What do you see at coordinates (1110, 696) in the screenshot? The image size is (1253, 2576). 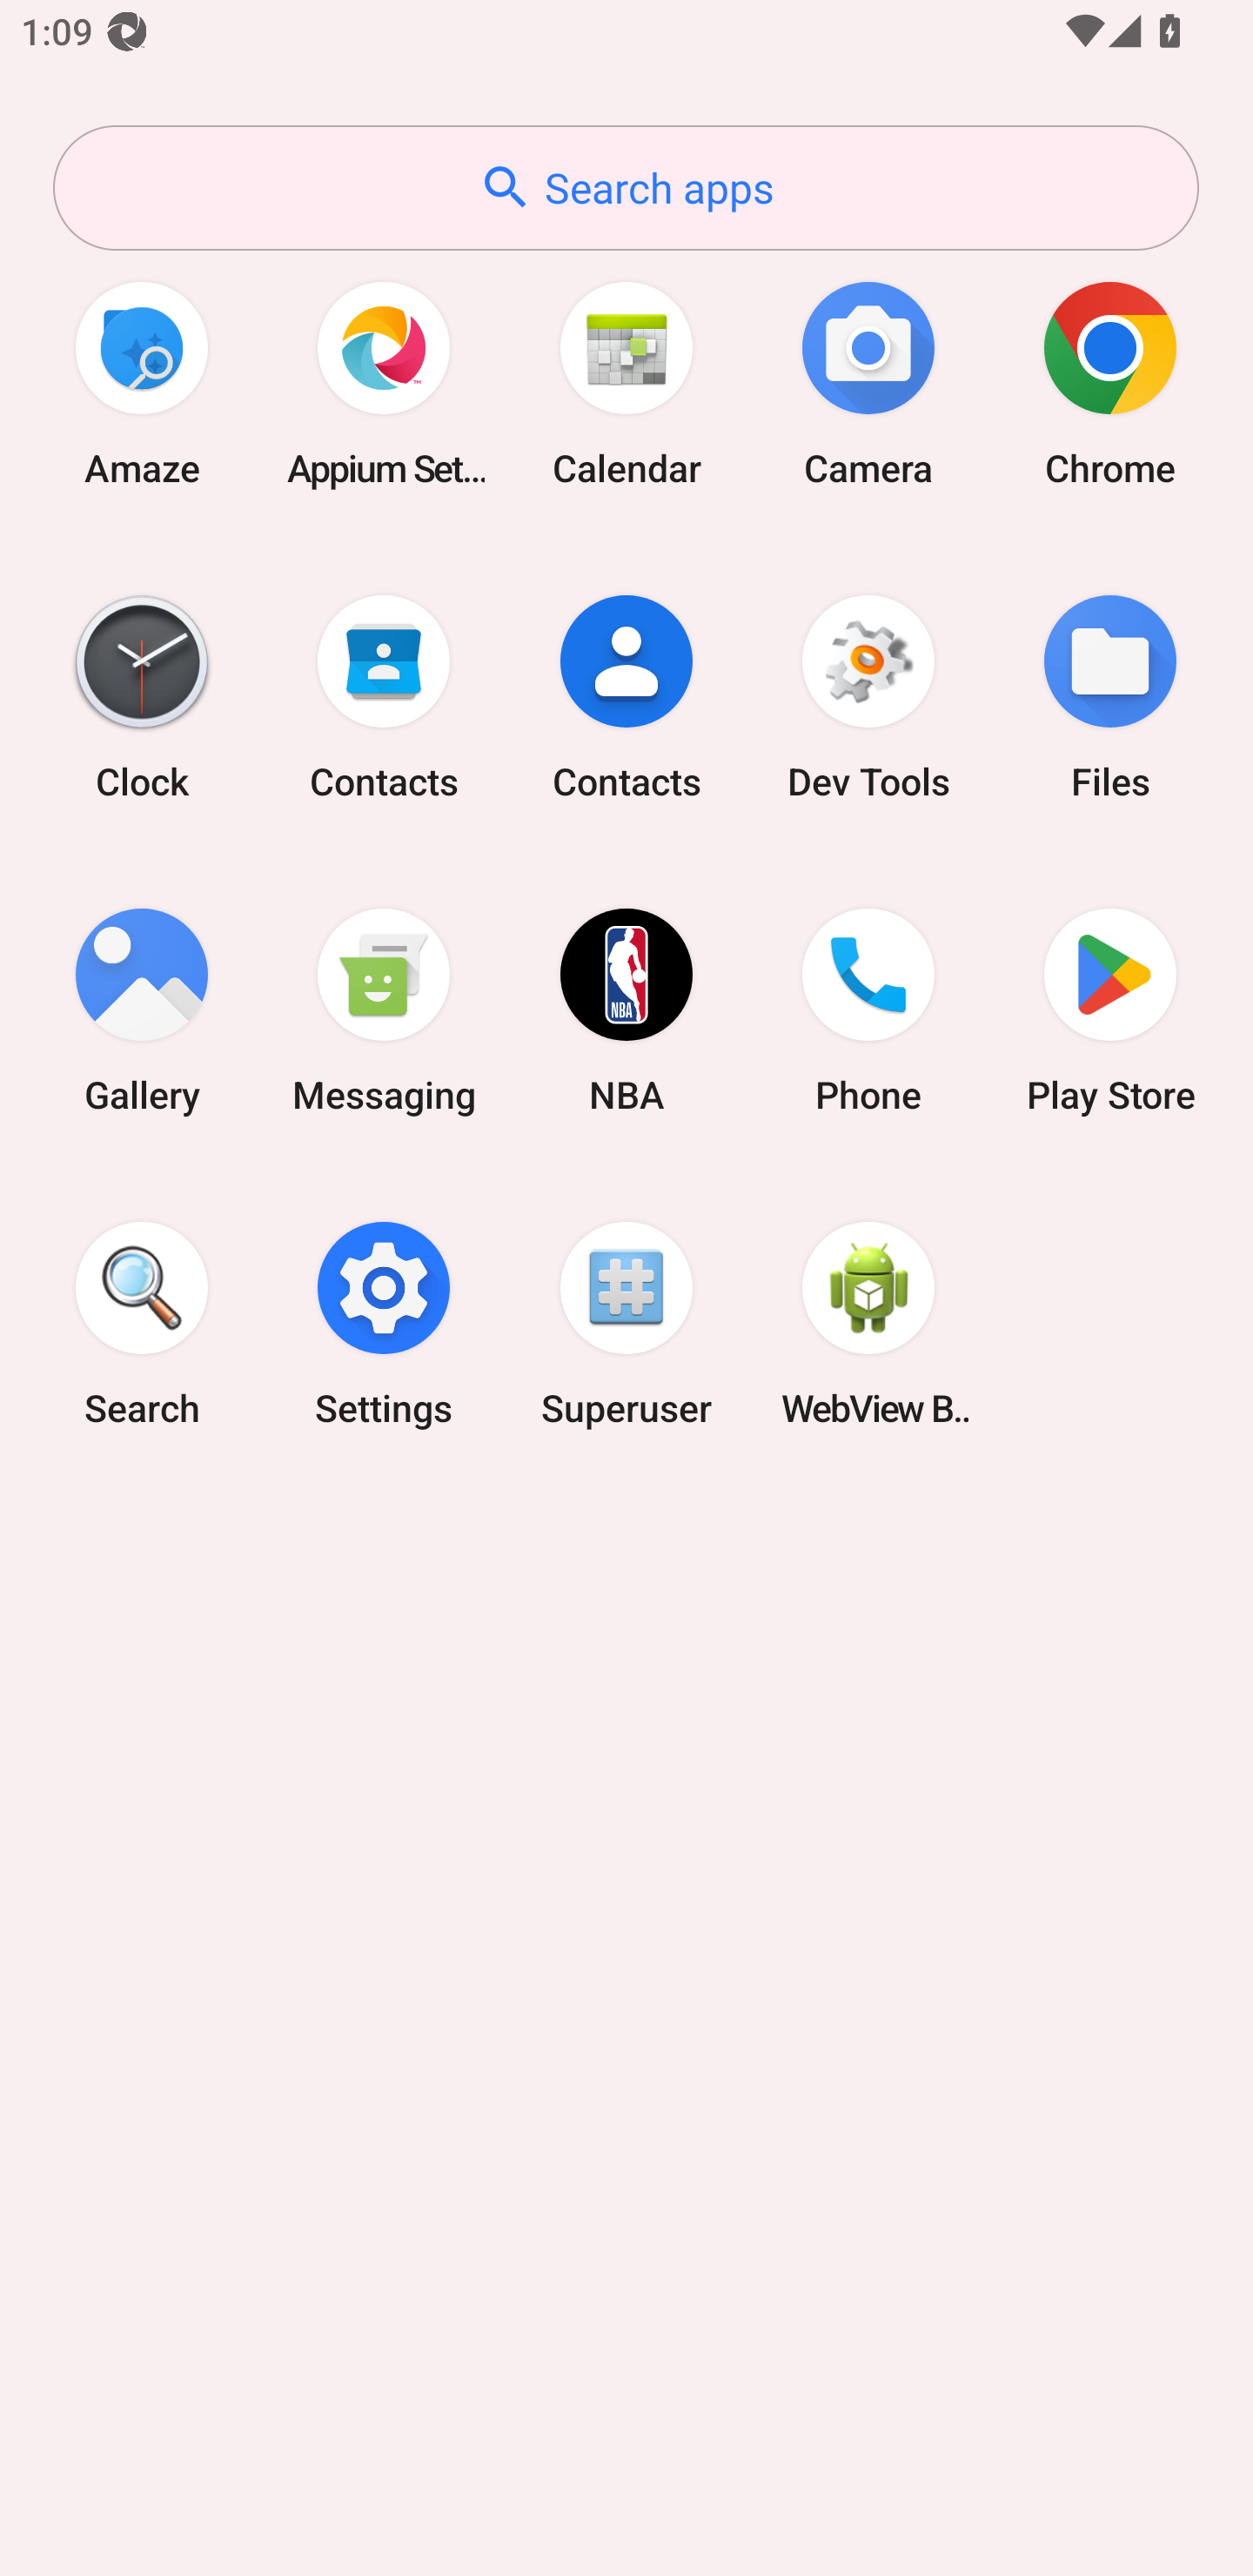 I see `Files` at bounding box center [1110, 696].